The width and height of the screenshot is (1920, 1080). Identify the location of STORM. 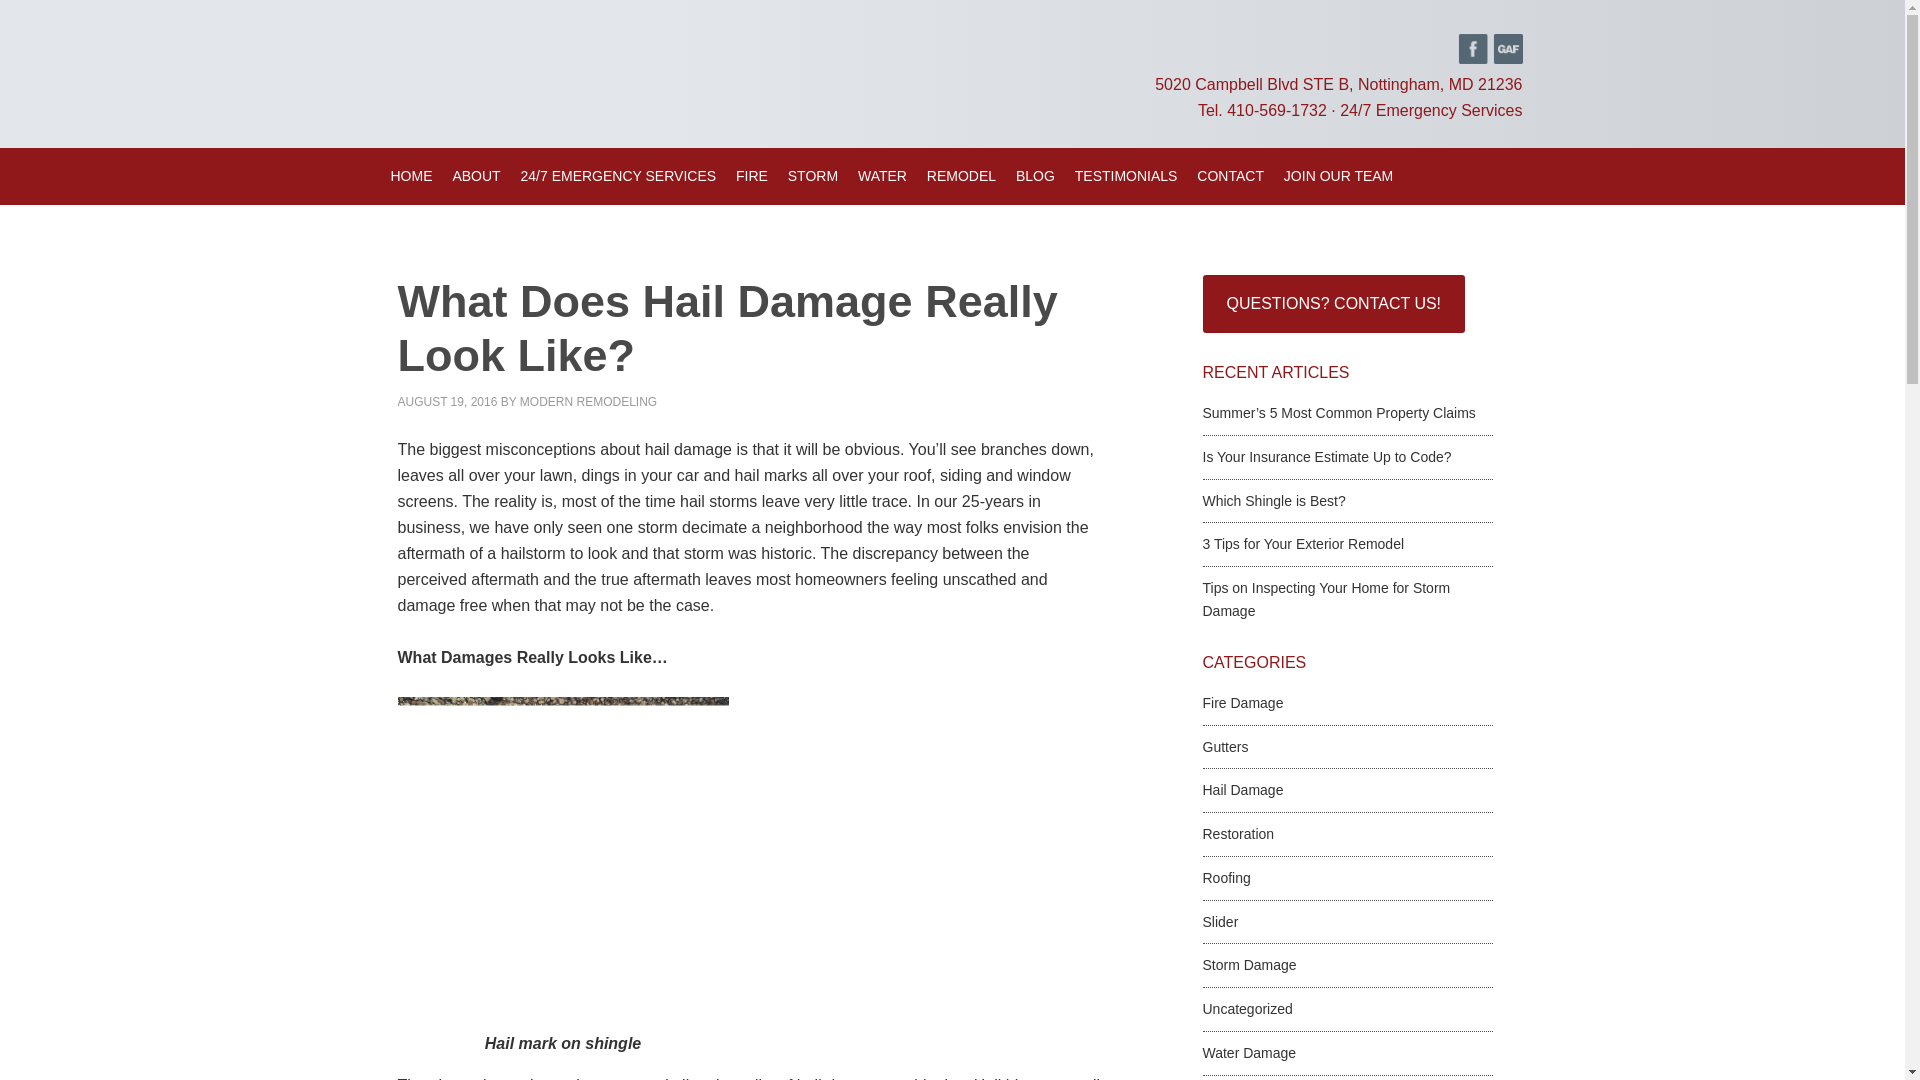
(812, 176).